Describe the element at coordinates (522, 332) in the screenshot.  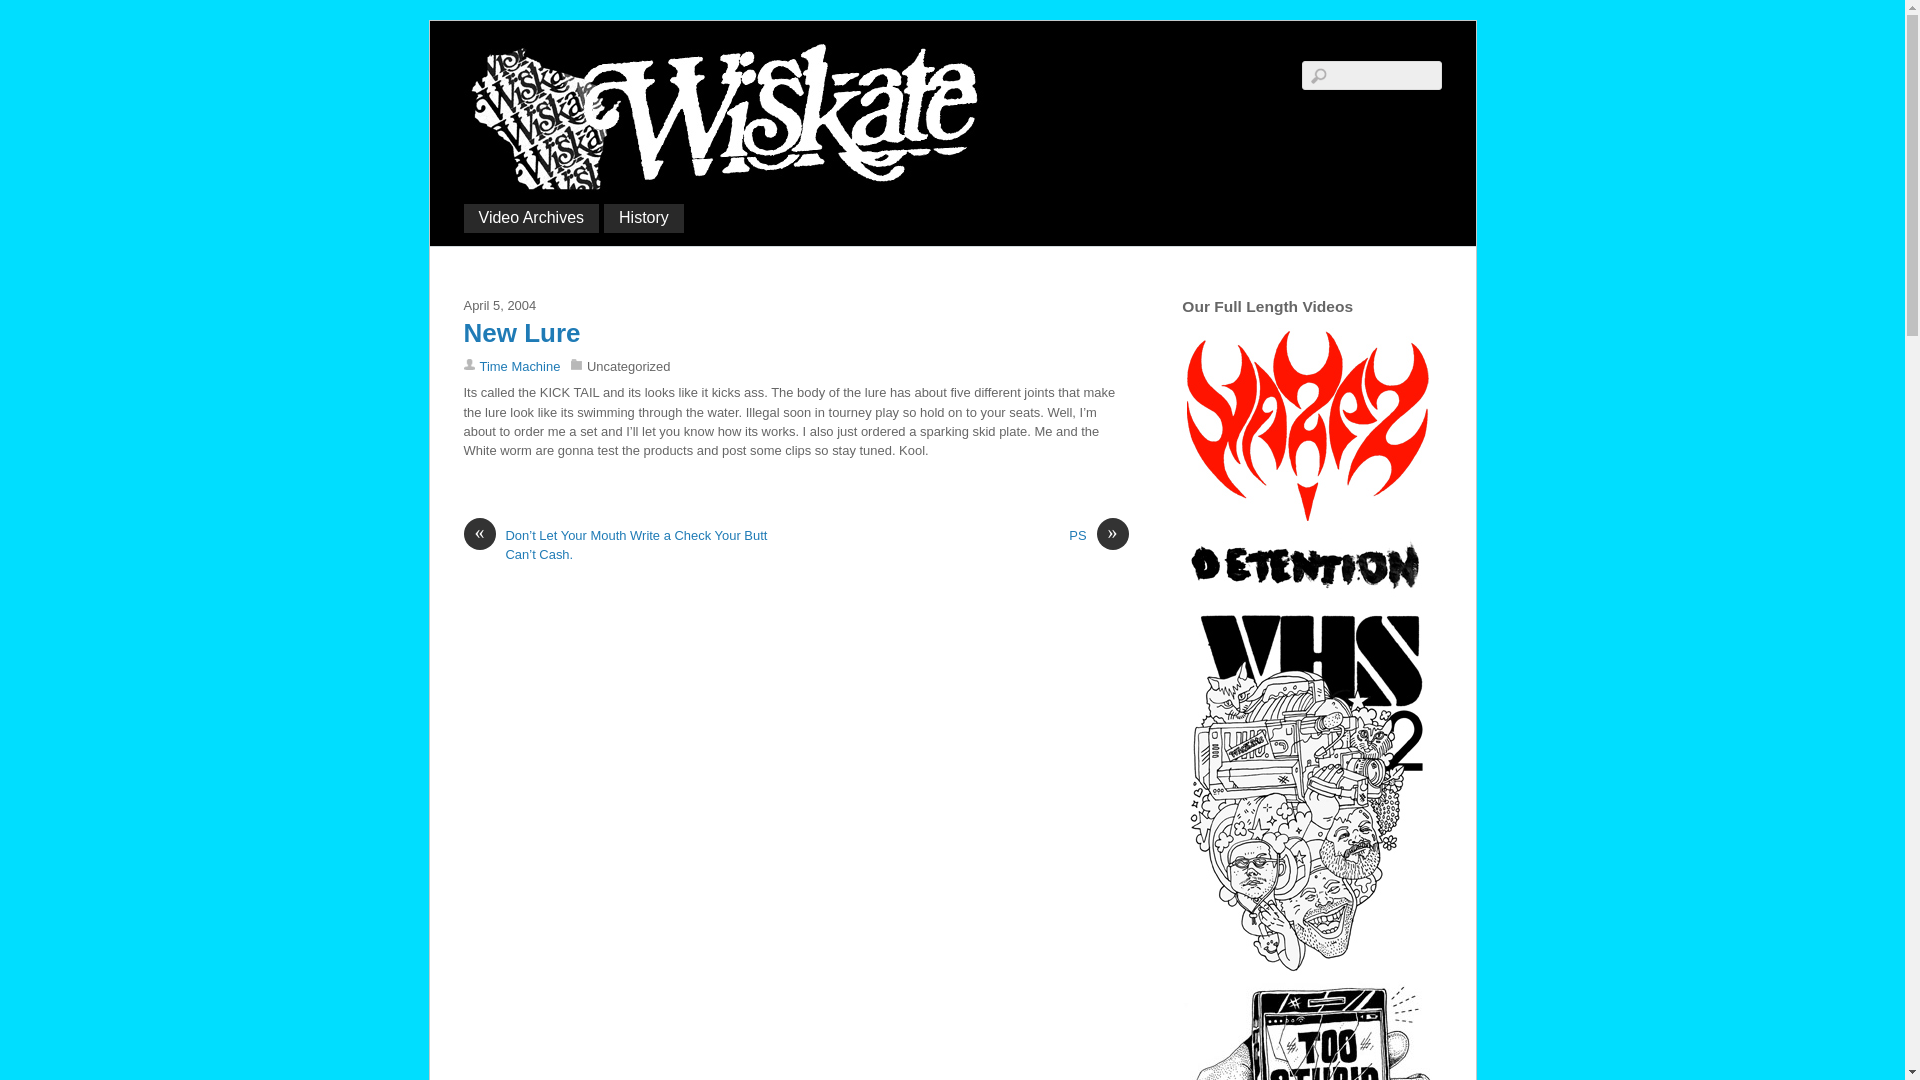
I see `New Lure` at that location.